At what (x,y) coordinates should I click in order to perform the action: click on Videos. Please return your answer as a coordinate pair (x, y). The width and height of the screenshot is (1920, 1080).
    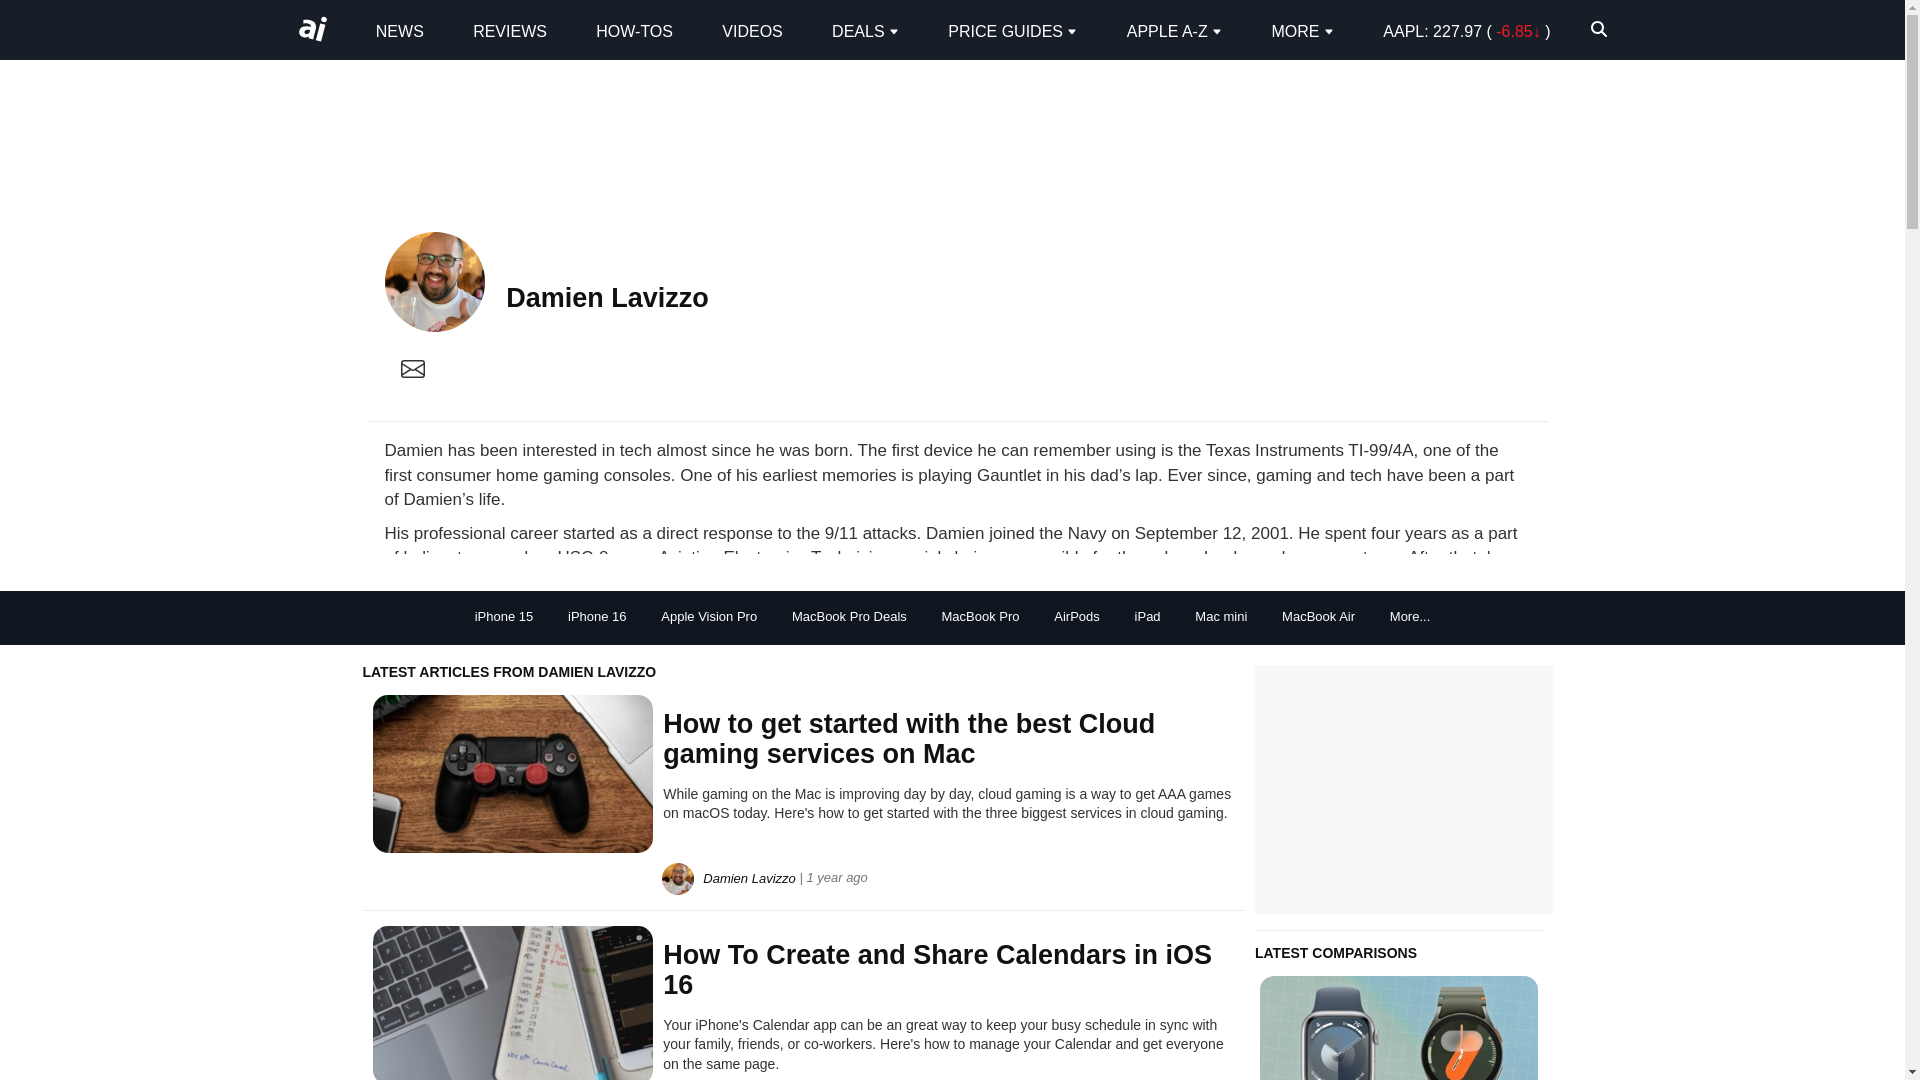
    Looking at the image, I should click on (751, 30).